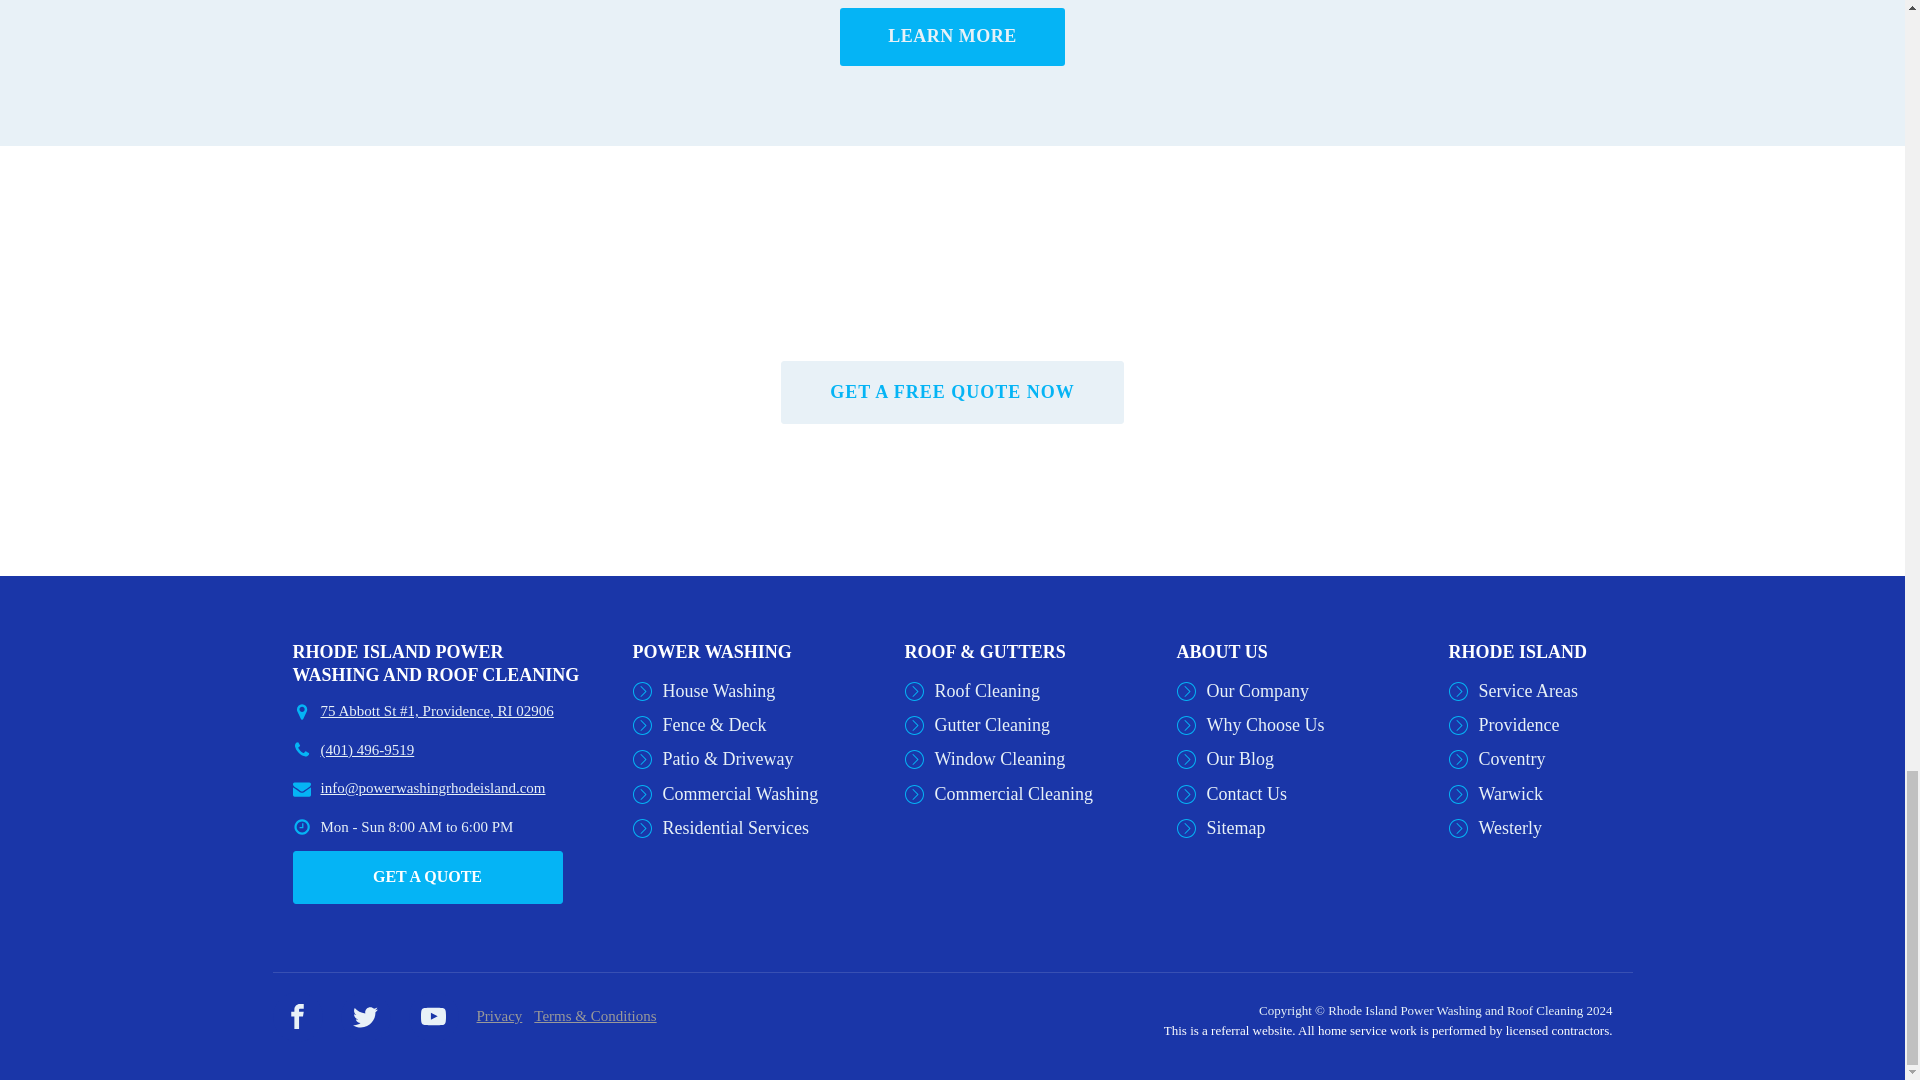 The height and width of the screenshot is (1080, 1920). I want to click on LEARN MORE, so click(952, 36).